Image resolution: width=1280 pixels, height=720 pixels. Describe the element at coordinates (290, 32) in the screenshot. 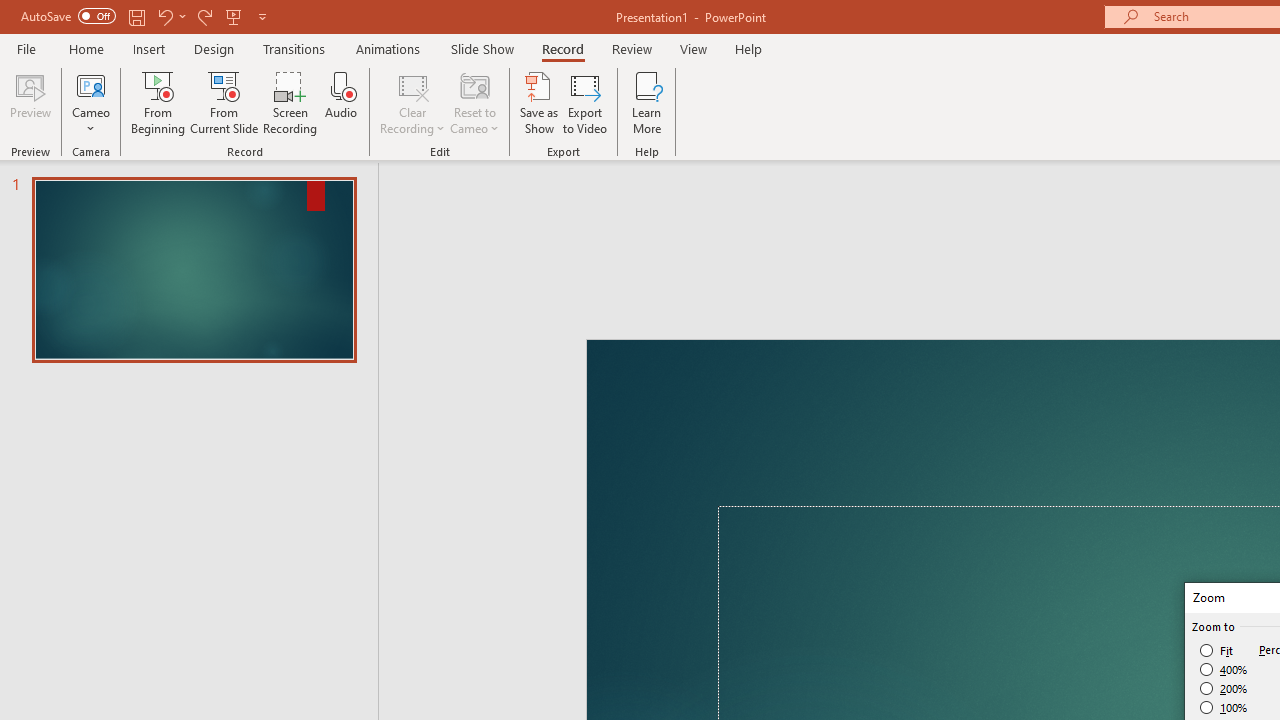

I see `Undo Click and Type Formatting` at that location.